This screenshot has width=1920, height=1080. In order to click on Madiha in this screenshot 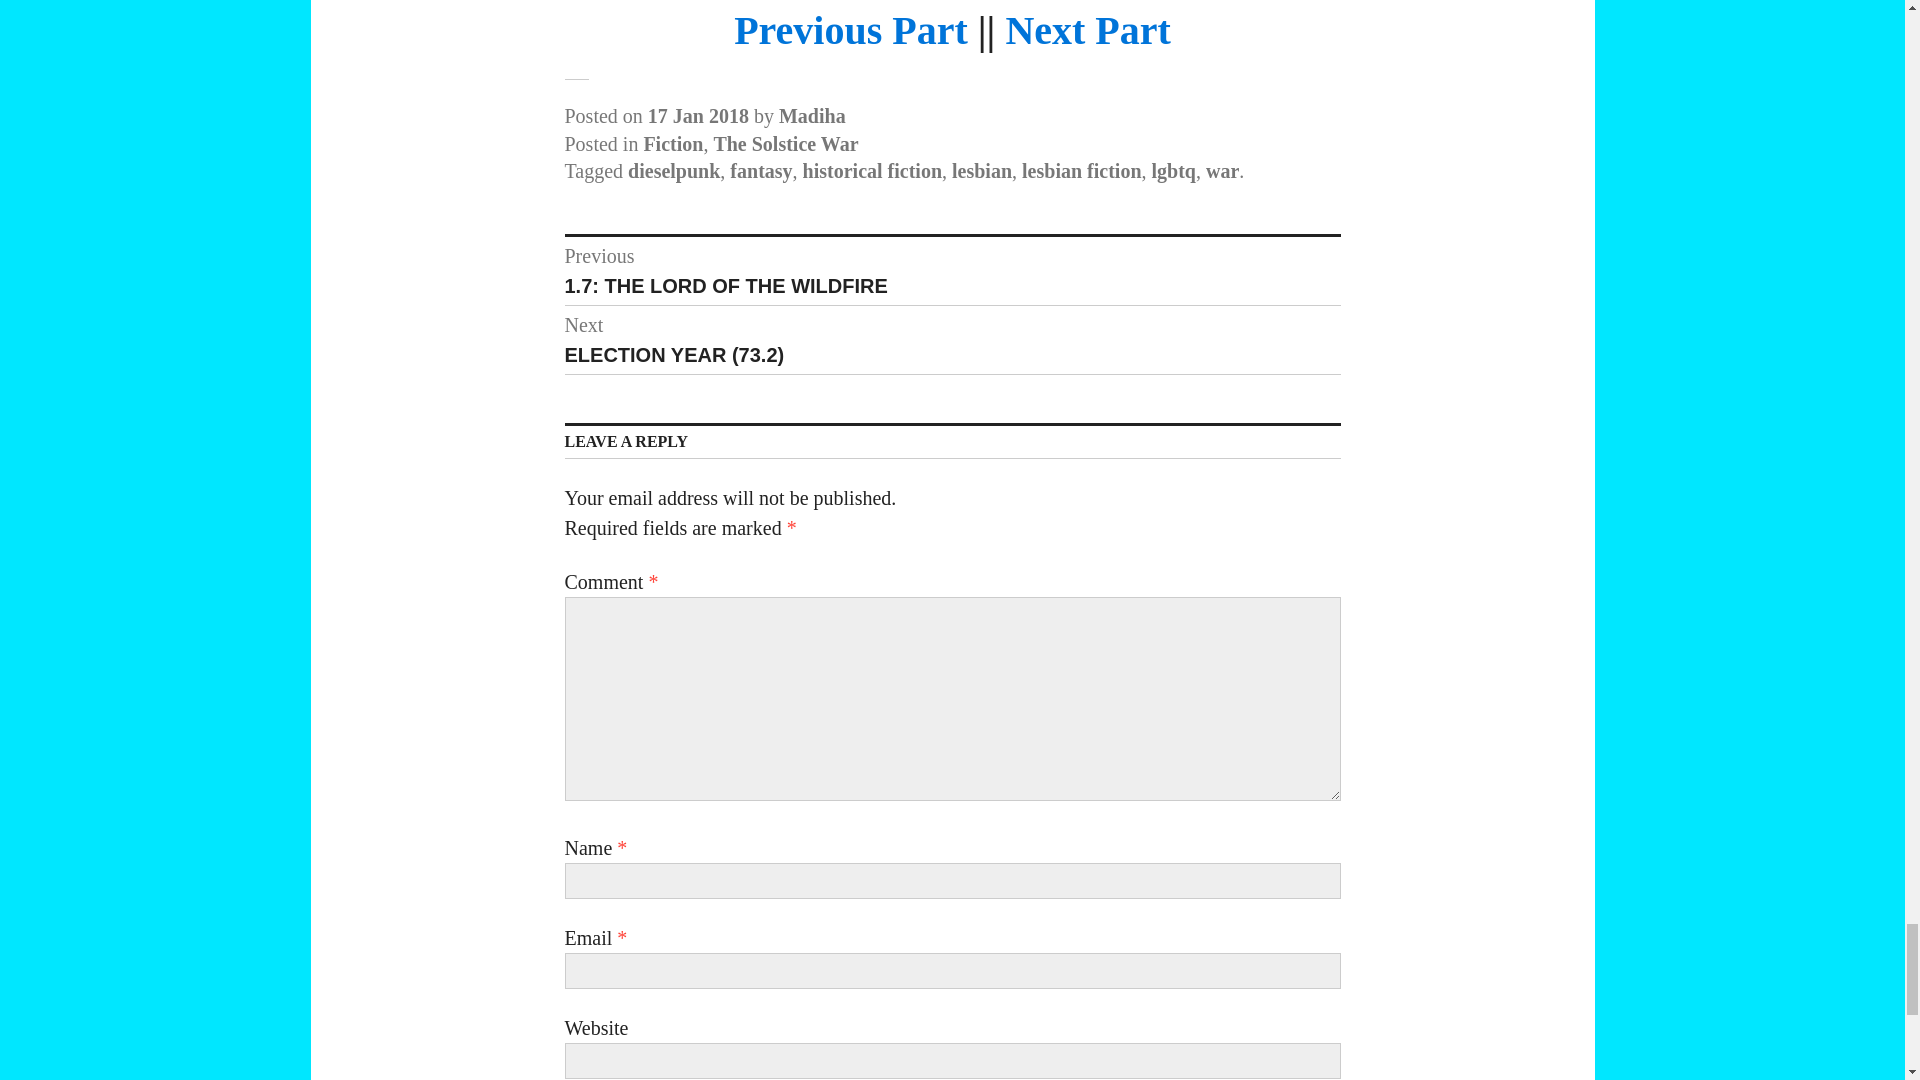, I will do `click(674, 170)`.